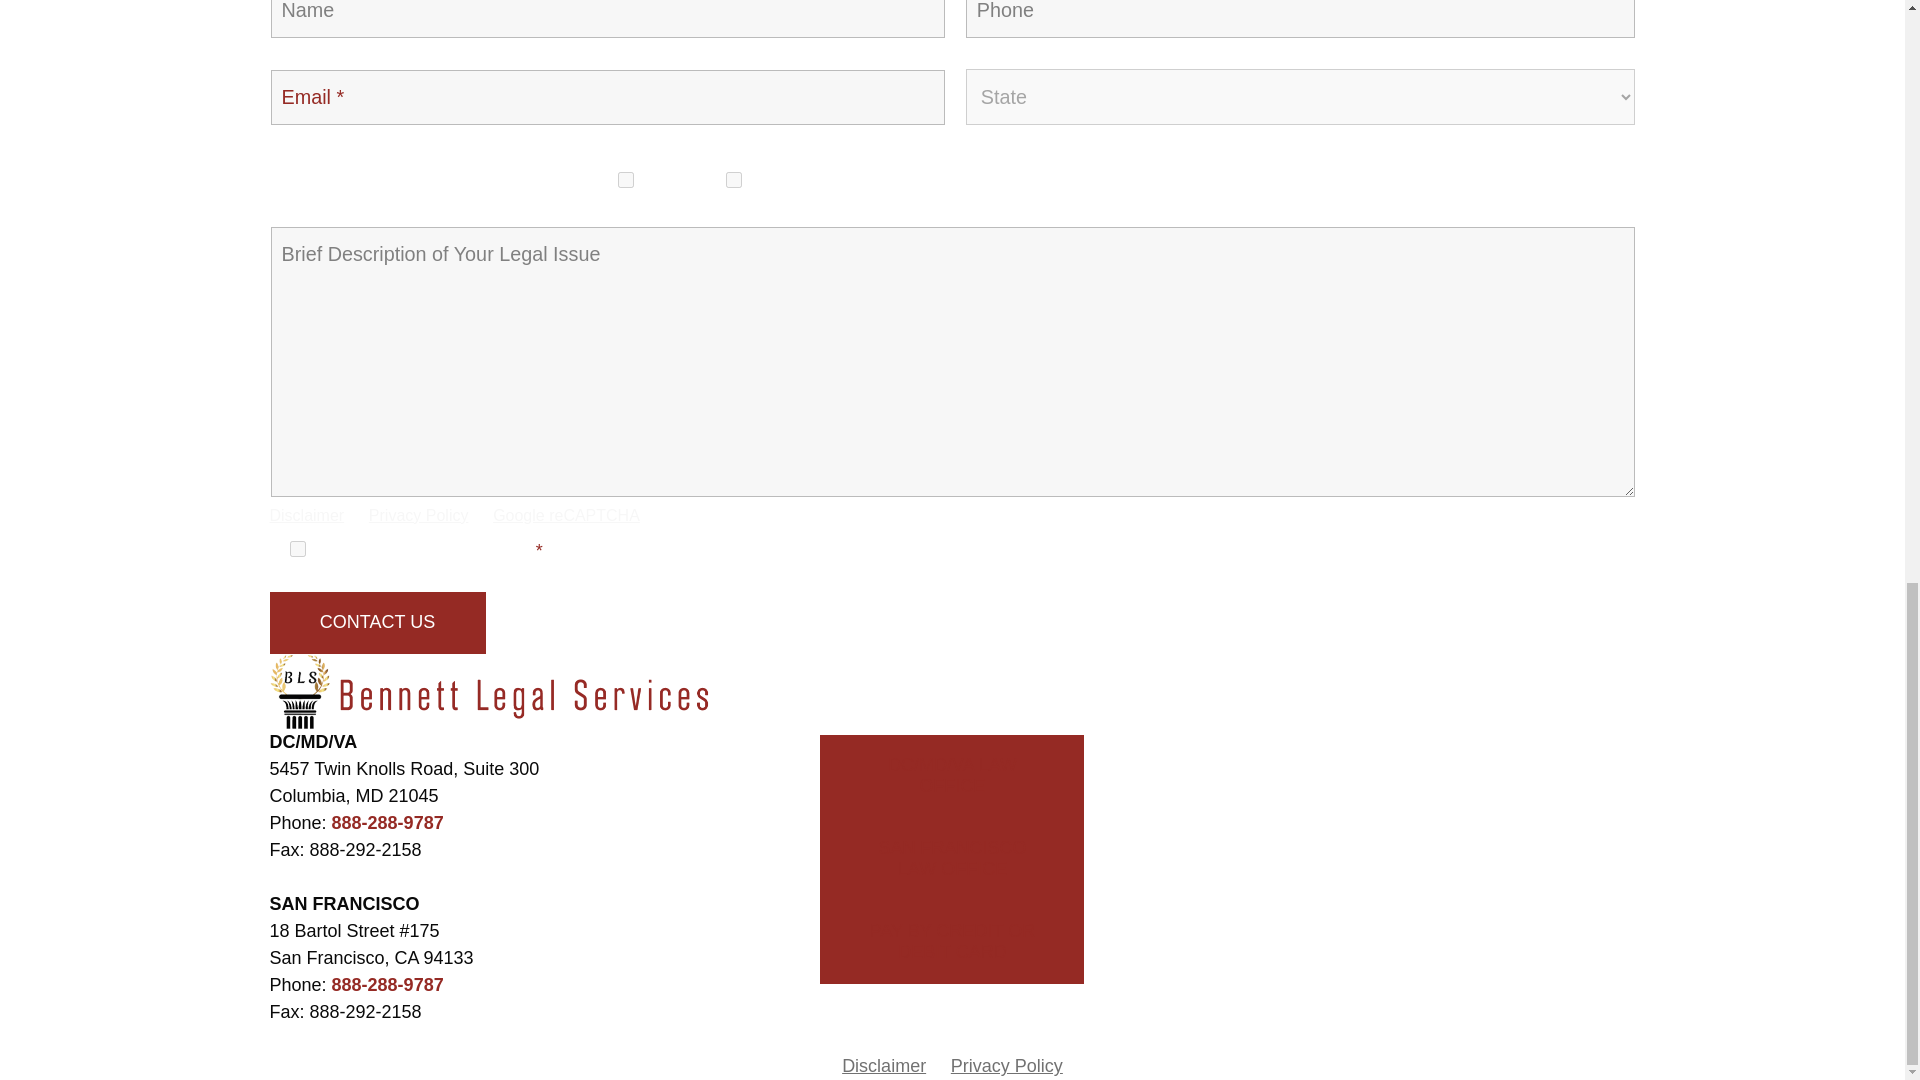 The height and width of the screenshot is (1080, 1920). What do you see at coordinates (308, 514) in the screenshot?
I see `Disclaimer` at bounding box center [308, 514].